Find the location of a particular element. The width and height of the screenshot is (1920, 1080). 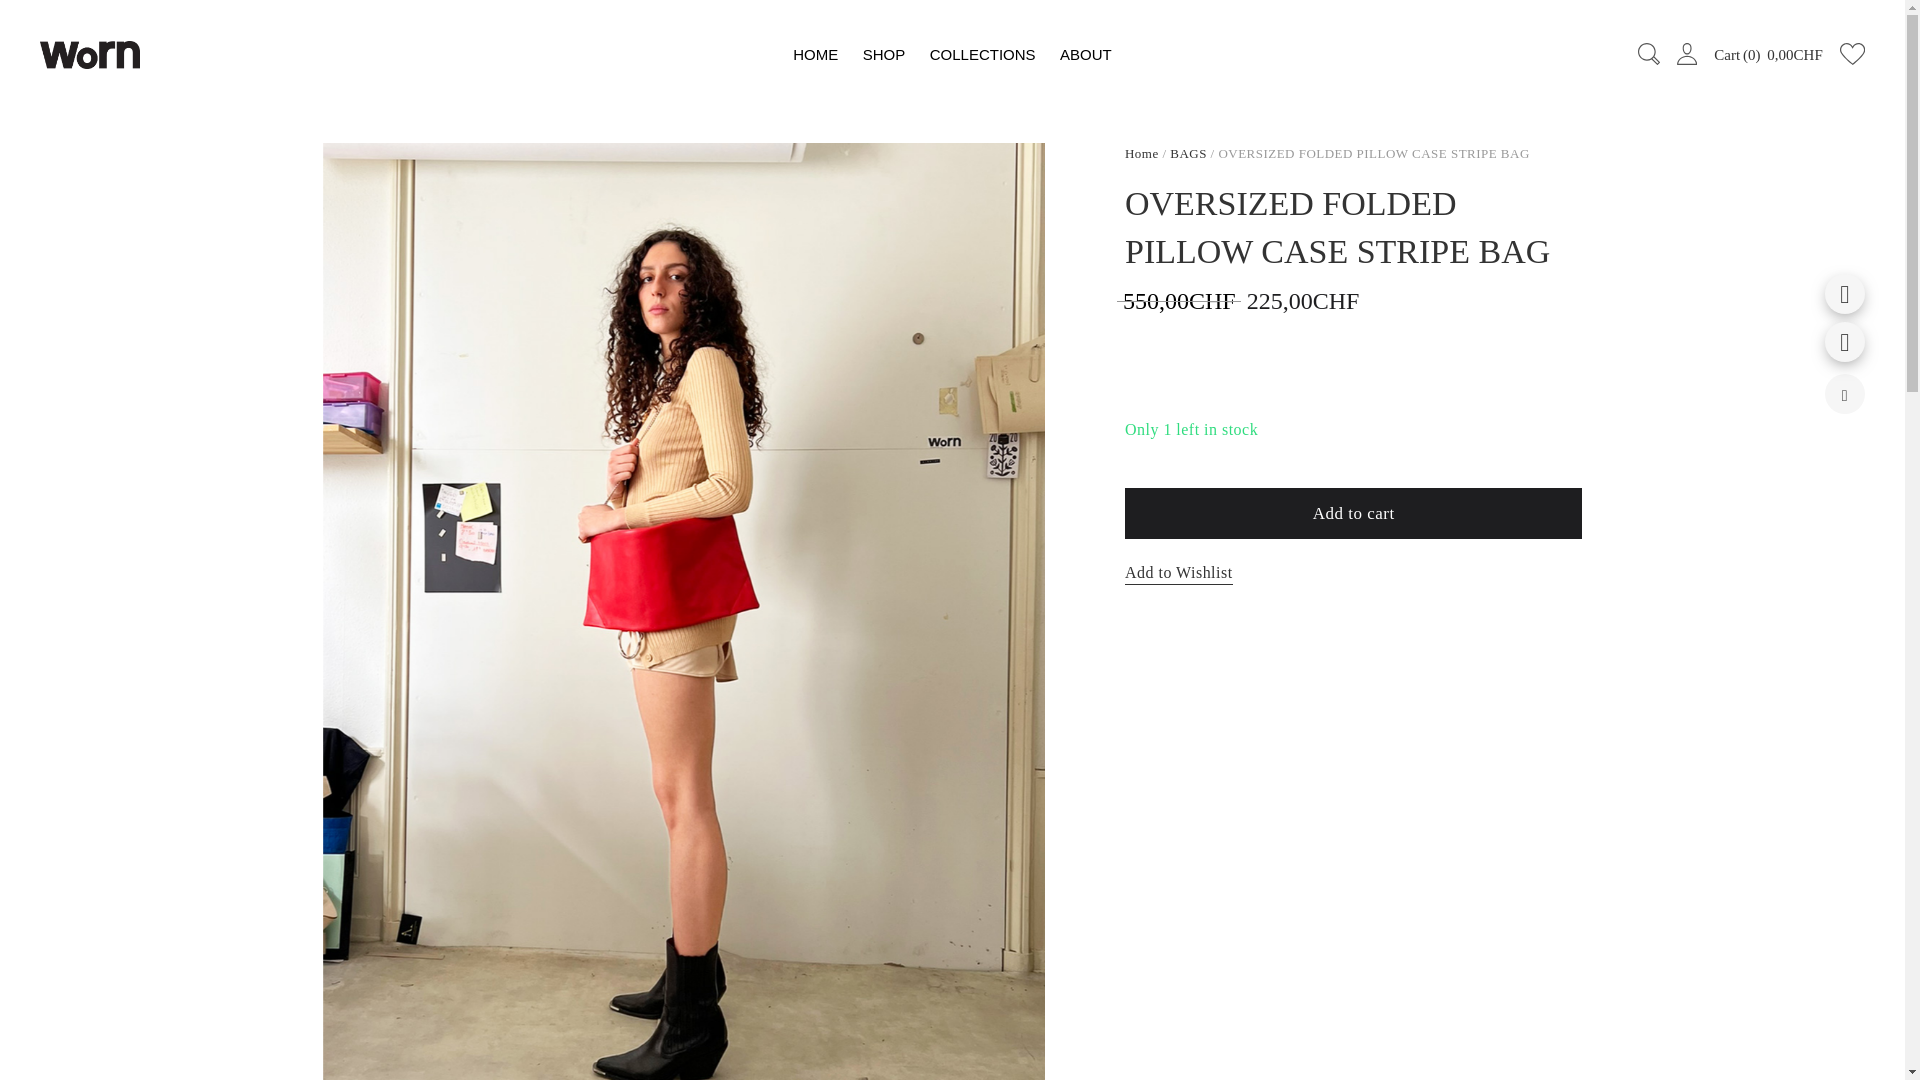

ABOUT is located at coordinates (1080, 54).